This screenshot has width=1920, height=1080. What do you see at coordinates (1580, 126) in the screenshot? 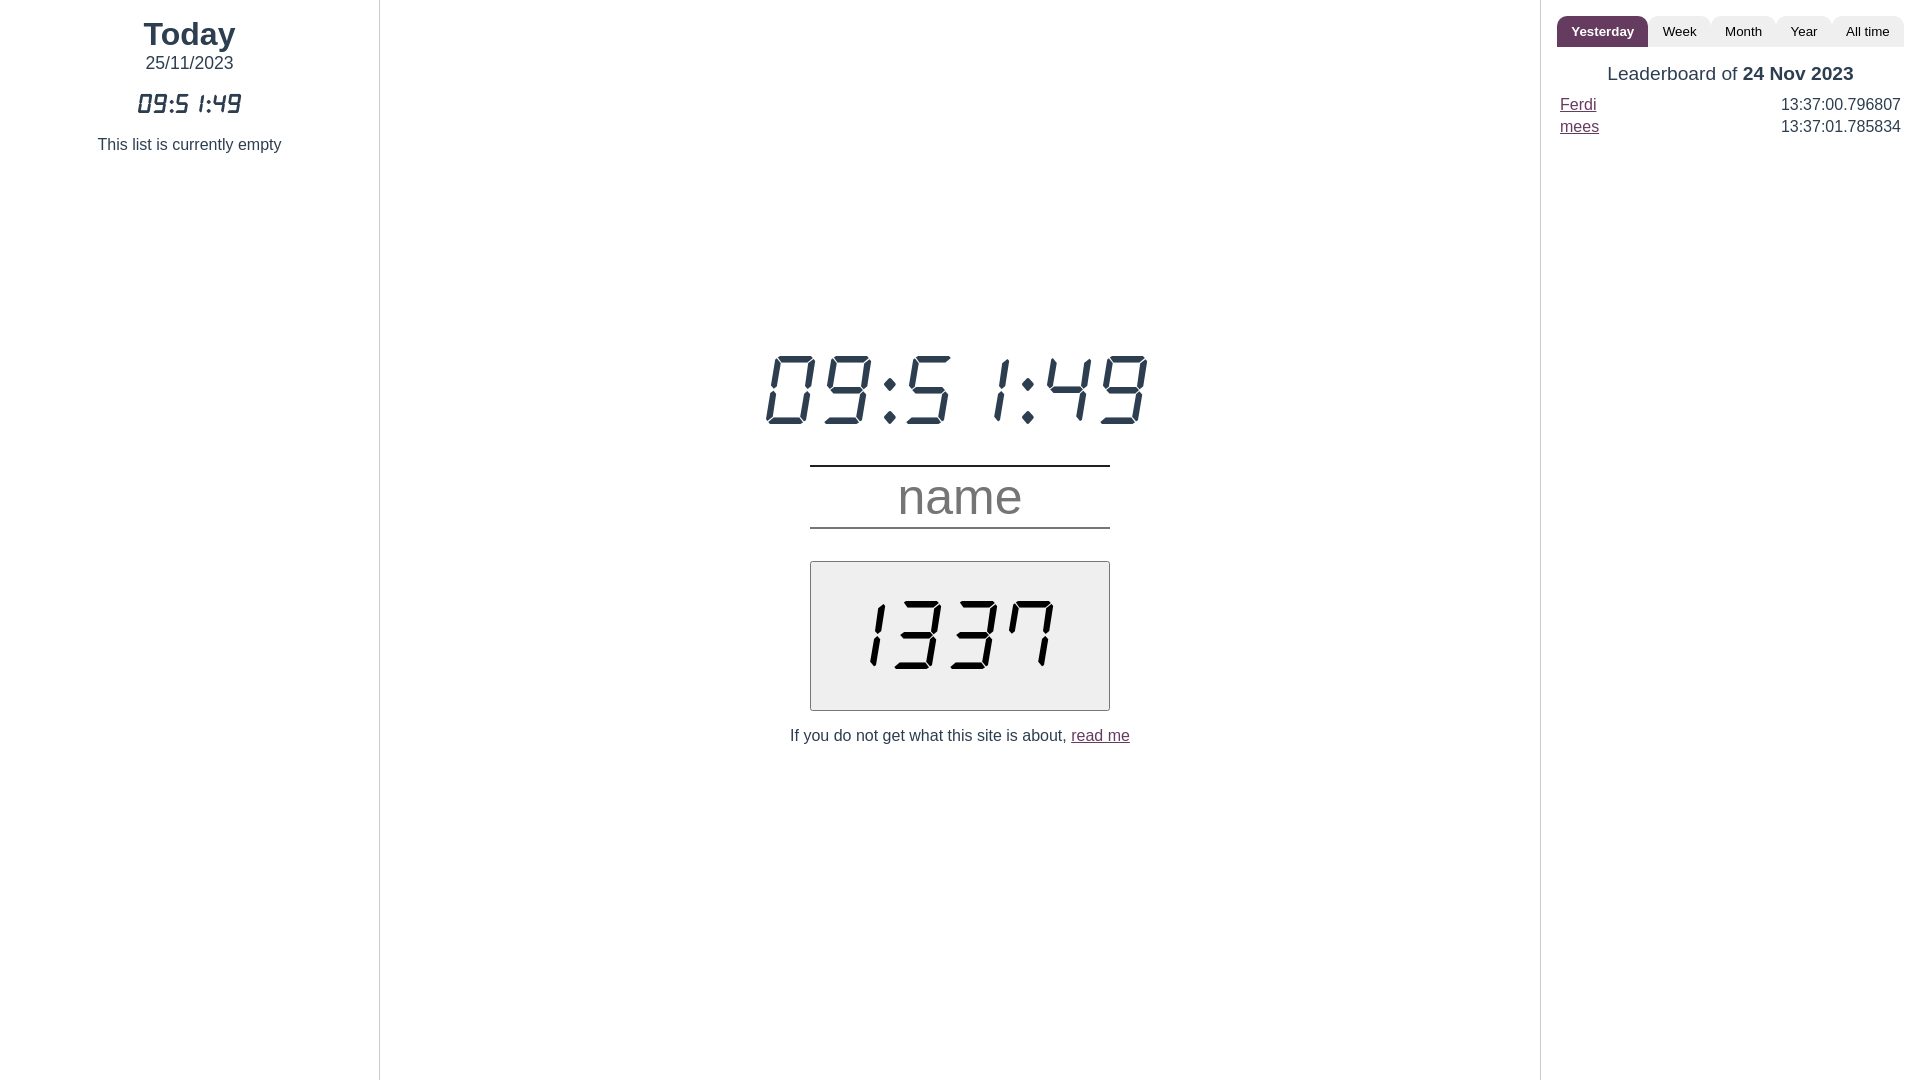
I see `mees` at bounding box center [1580, 126].